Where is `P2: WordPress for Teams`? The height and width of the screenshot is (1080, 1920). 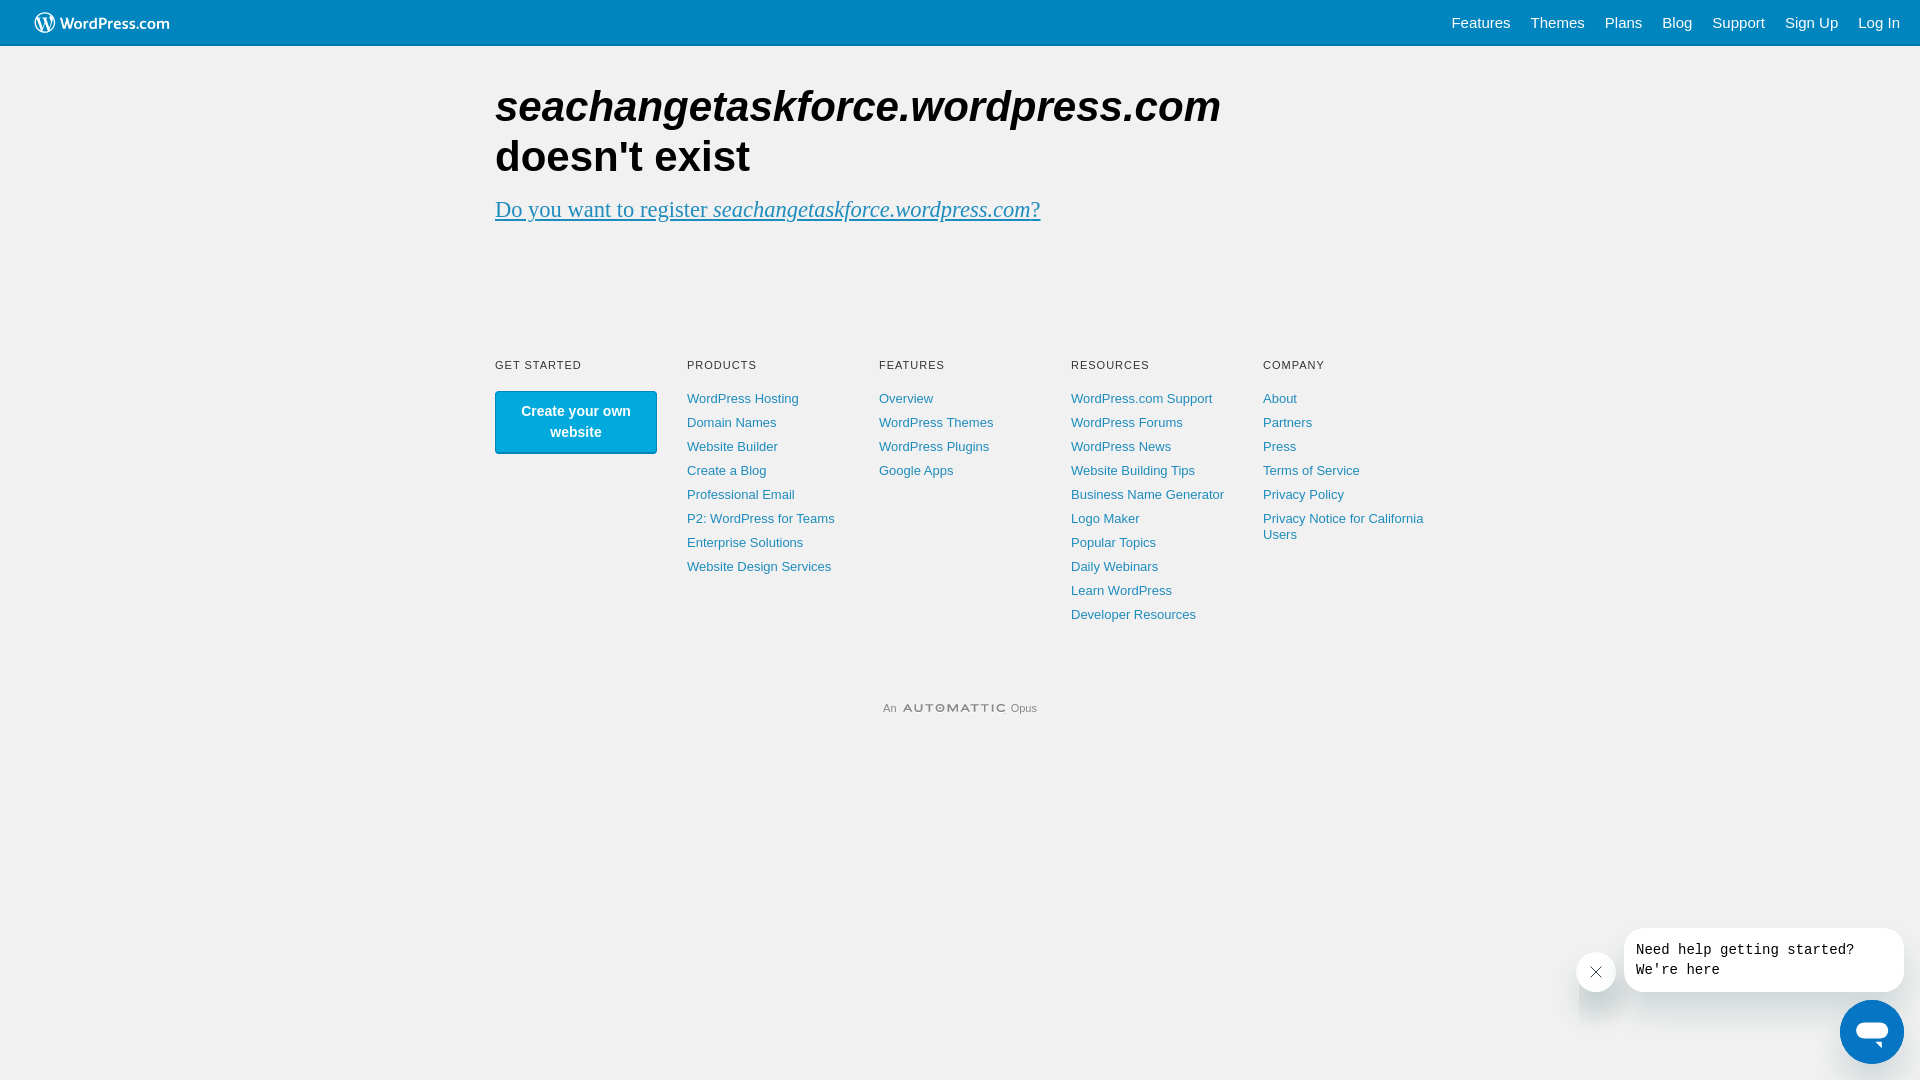 P2: WordPress for Teams is located at coordinates (761, 518).